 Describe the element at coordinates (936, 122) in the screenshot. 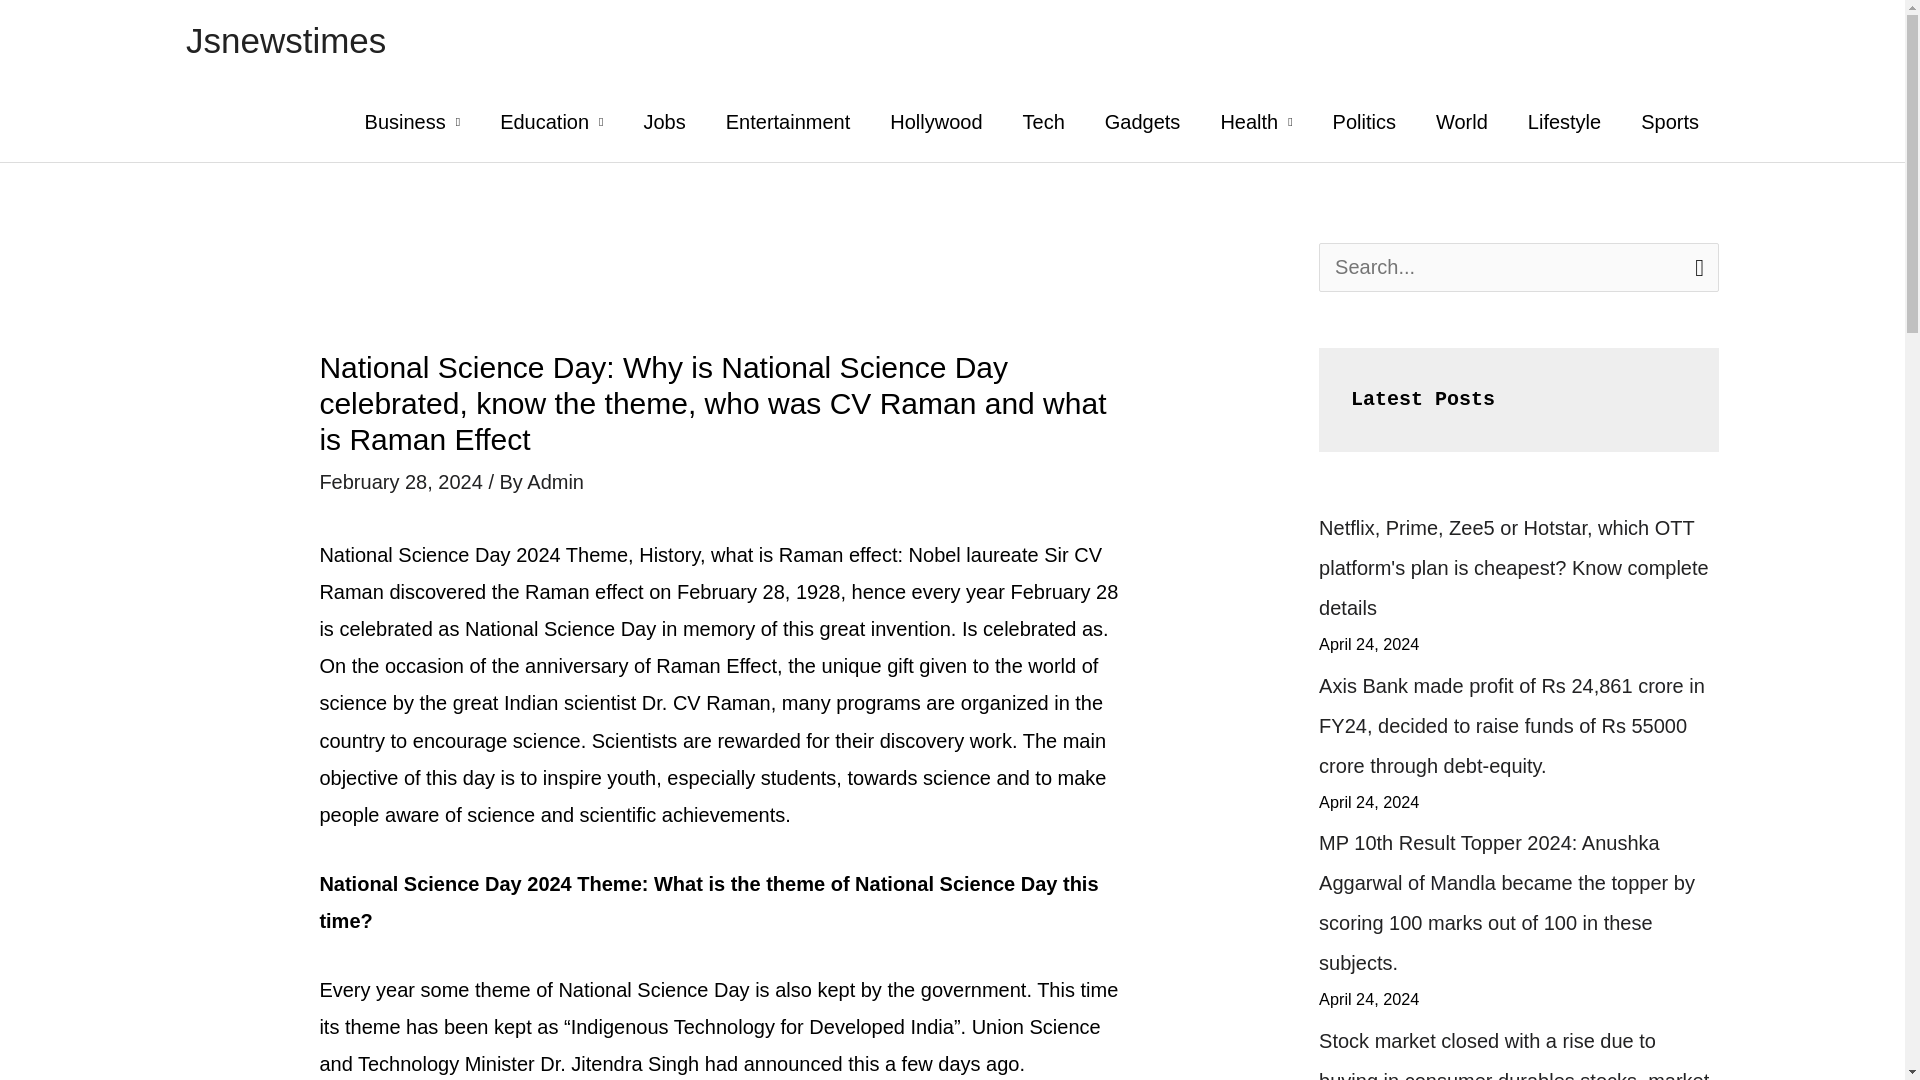

I see `Hollywood` at that location.